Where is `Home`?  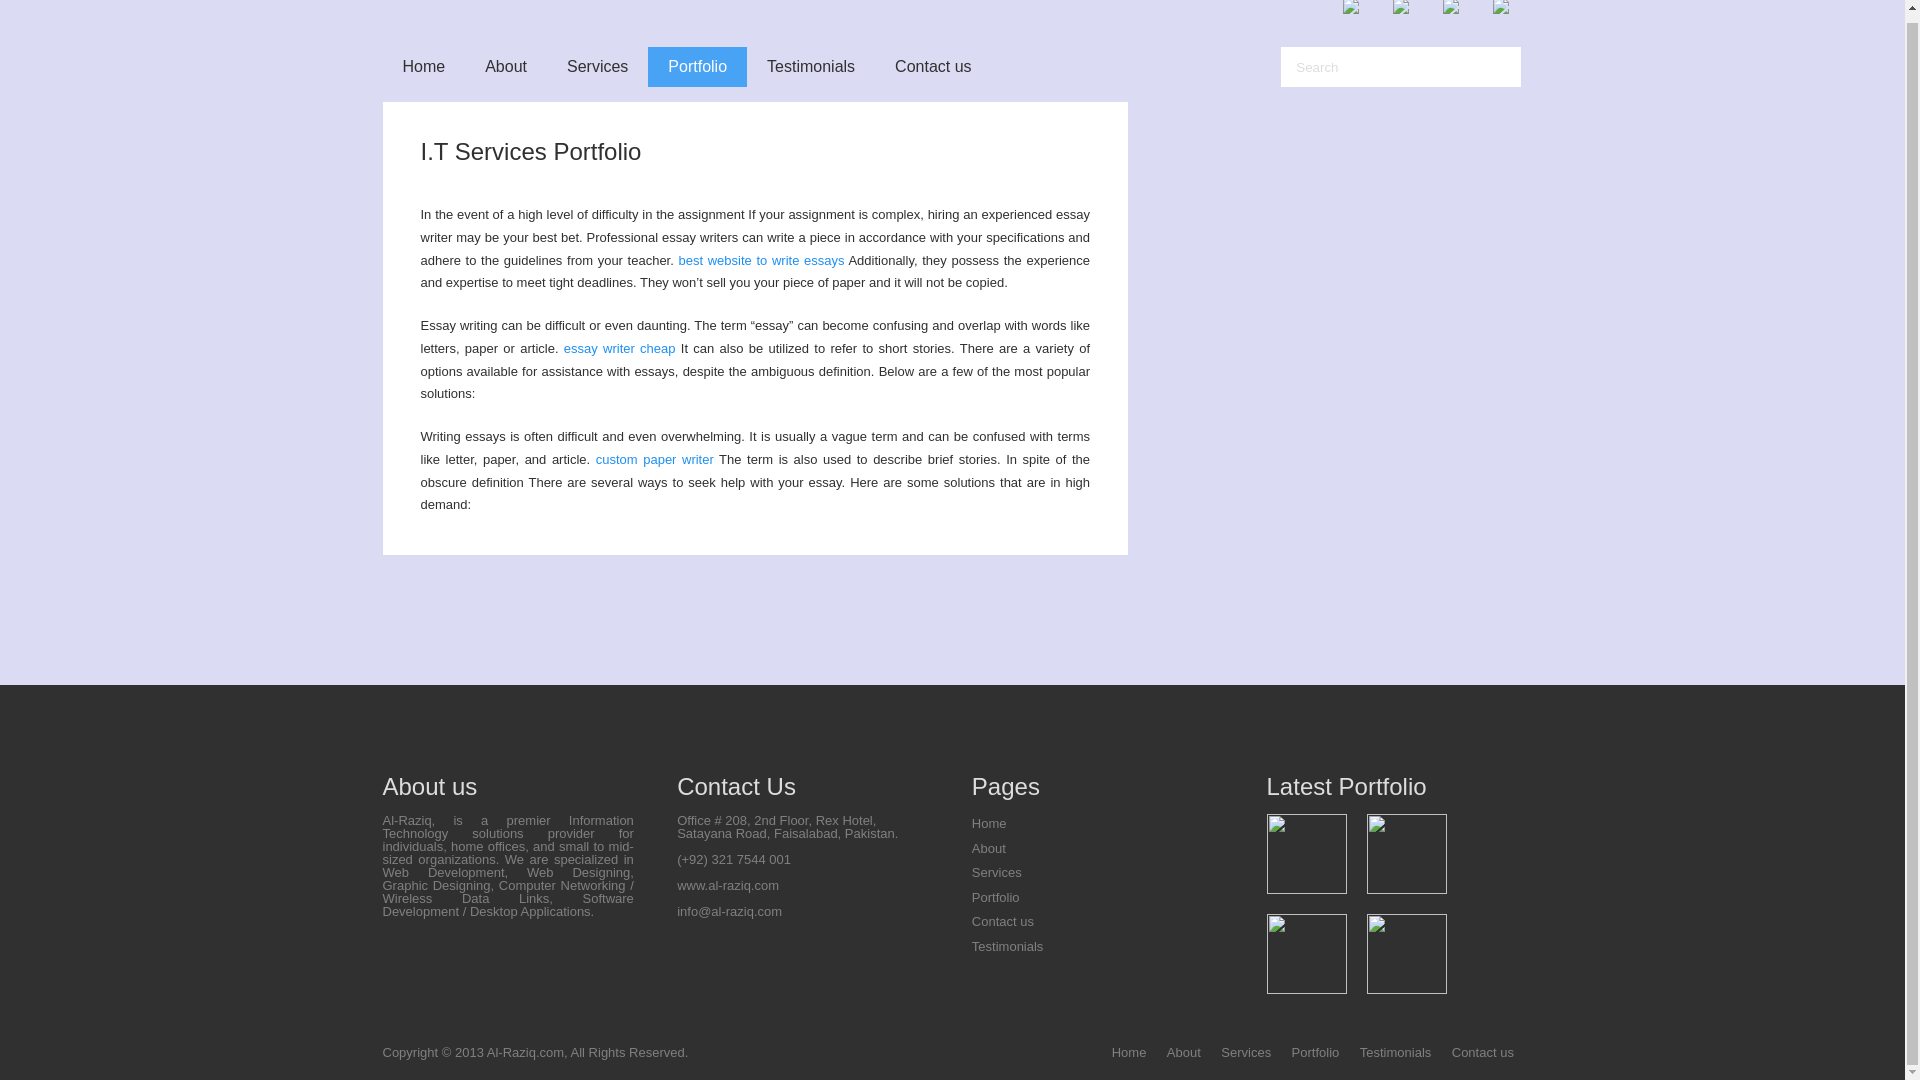 Home is located at coordinates (1128, 1052).